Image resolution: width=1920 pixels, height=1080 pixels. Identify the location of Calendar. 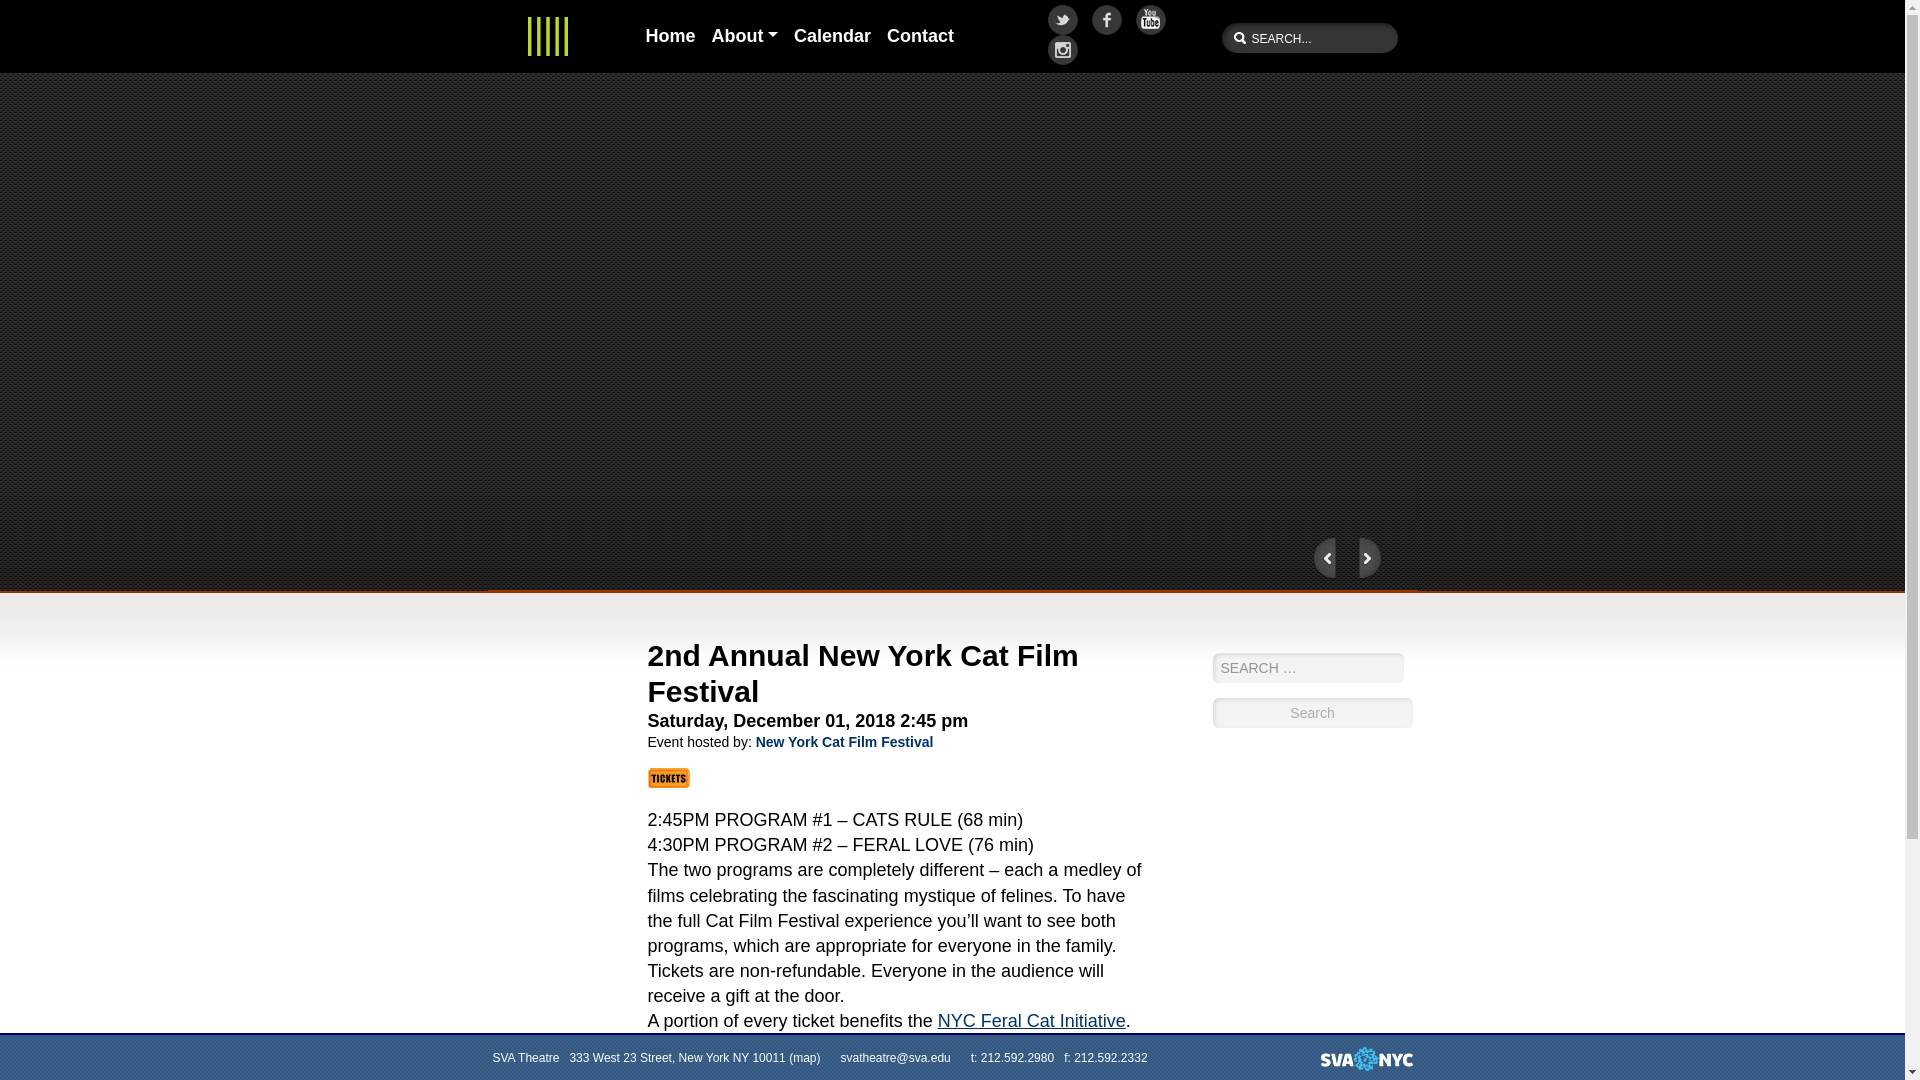
(832, 36).